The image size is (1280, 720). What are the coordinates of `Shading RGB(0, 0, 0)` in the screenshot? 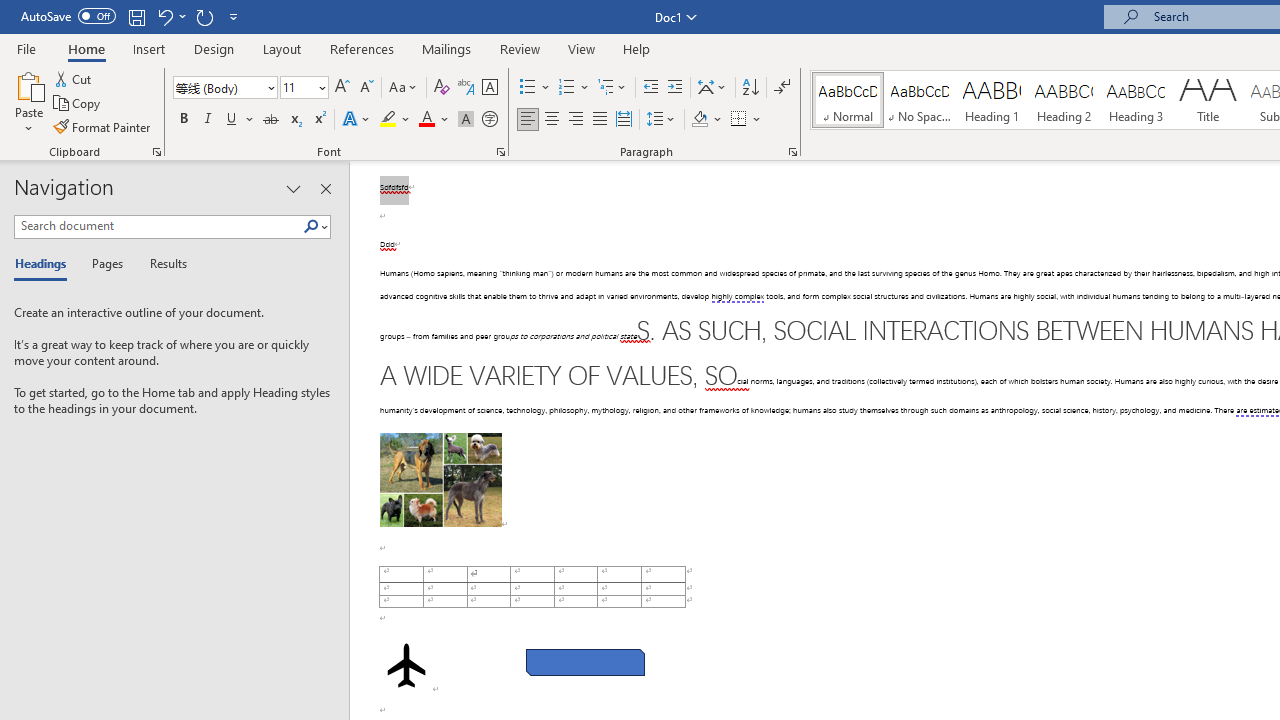 It's located at (699, 120).